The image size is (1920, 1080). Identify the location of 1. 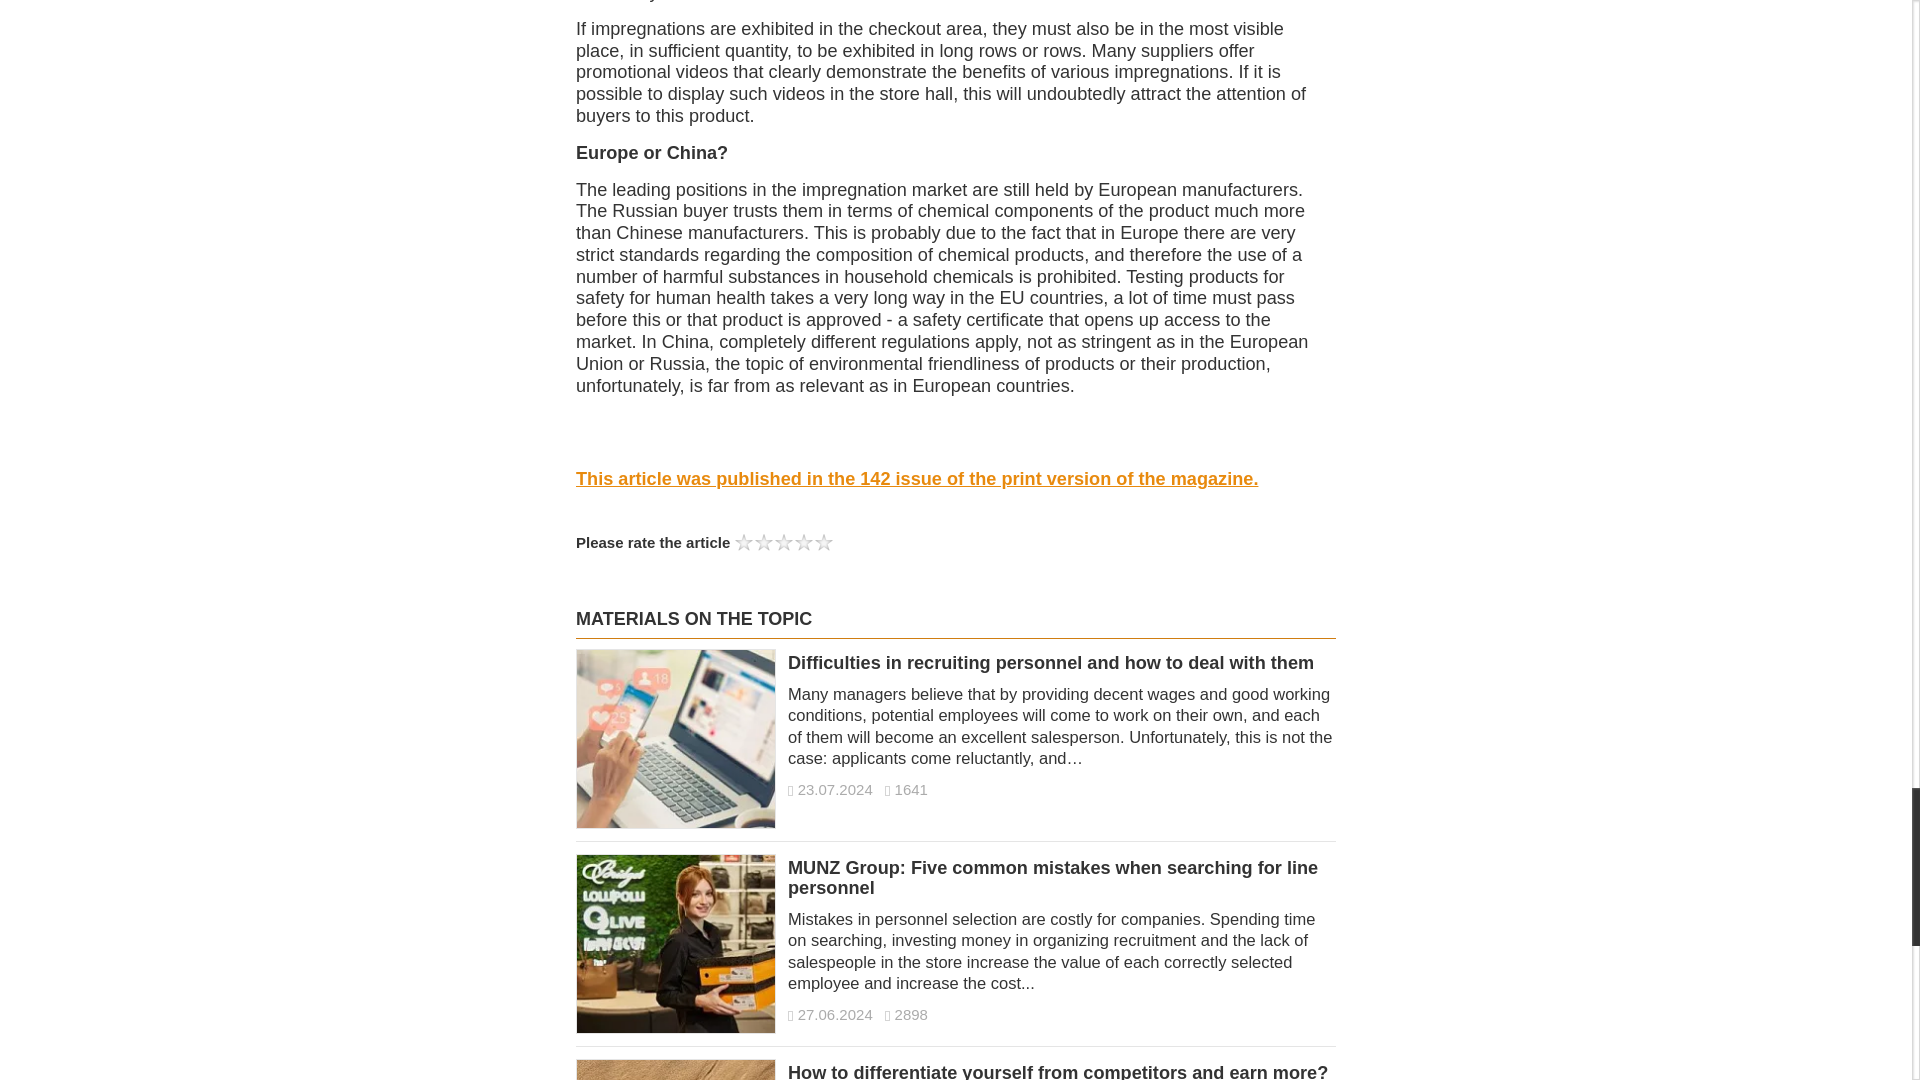
(744, 542).